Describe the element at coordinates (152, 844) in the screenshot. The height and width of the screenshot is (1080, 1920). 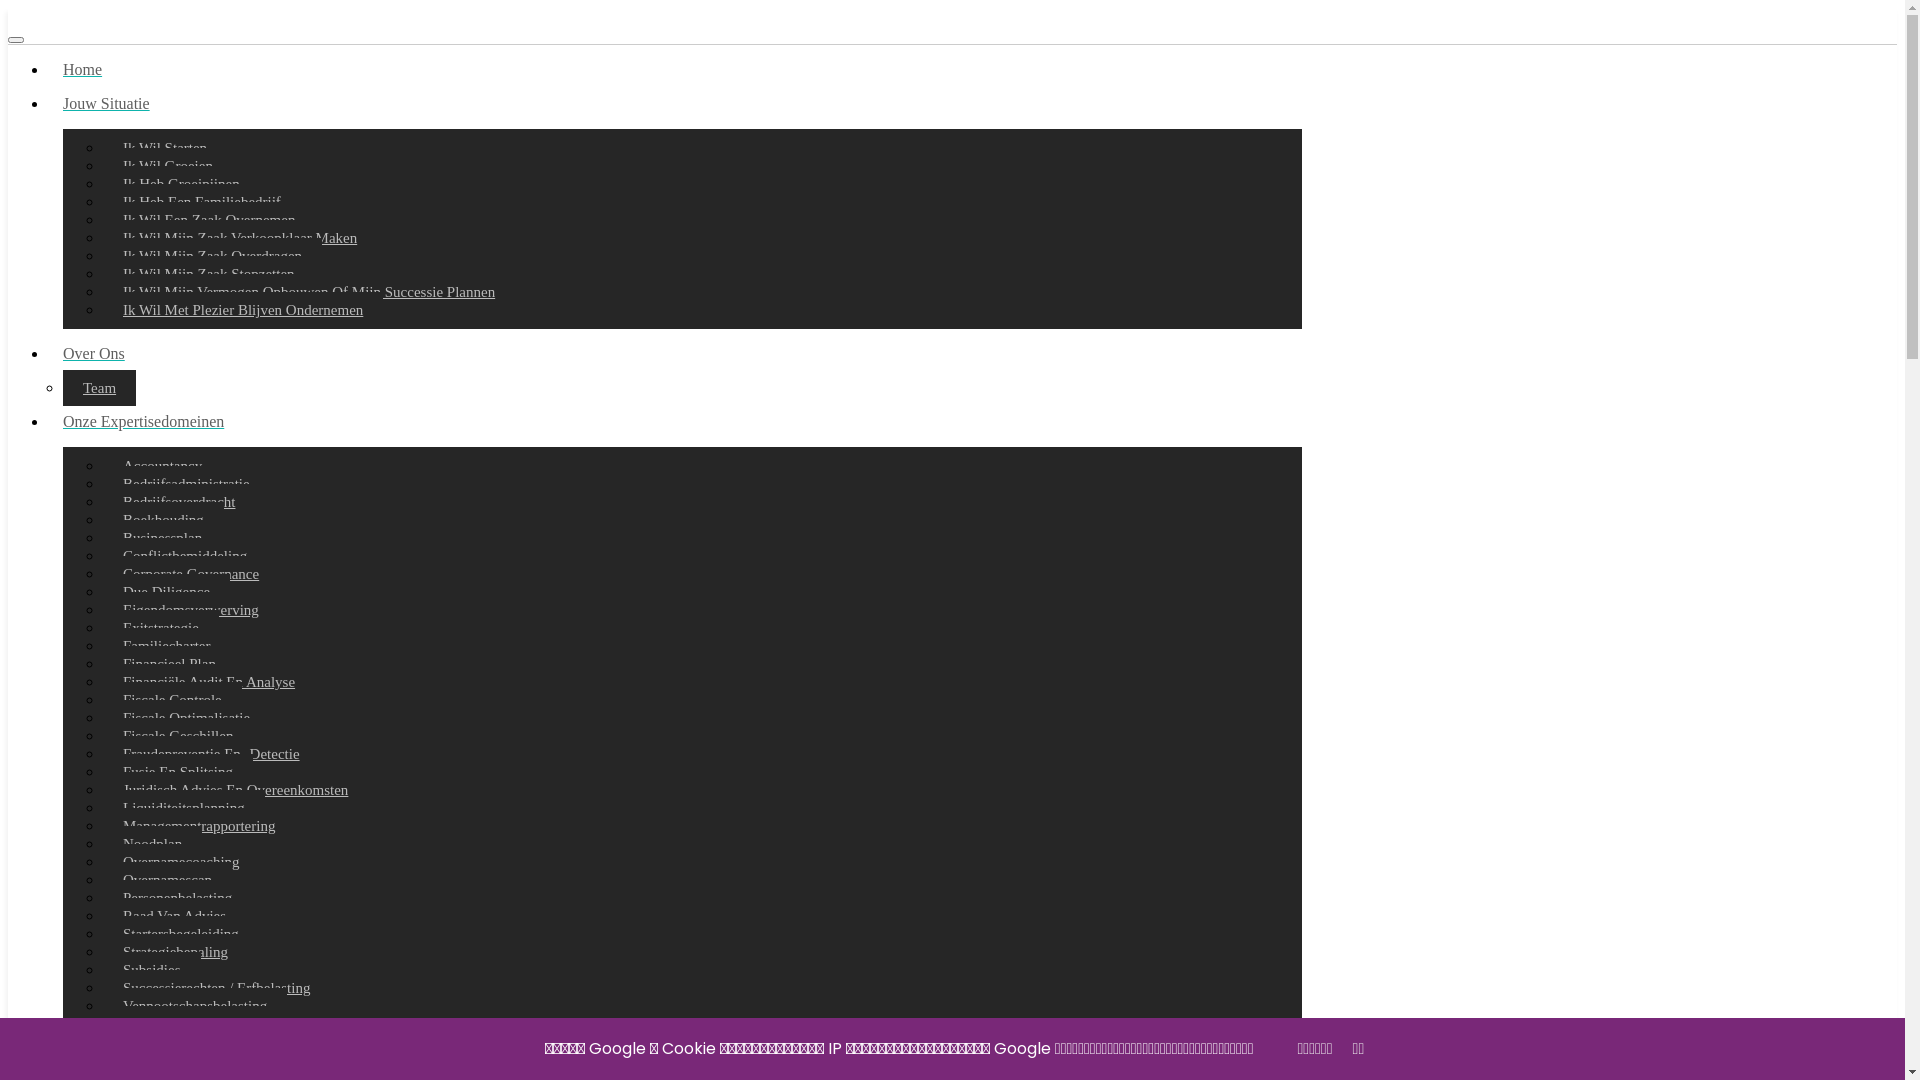
I see `Noodplan` at that location.